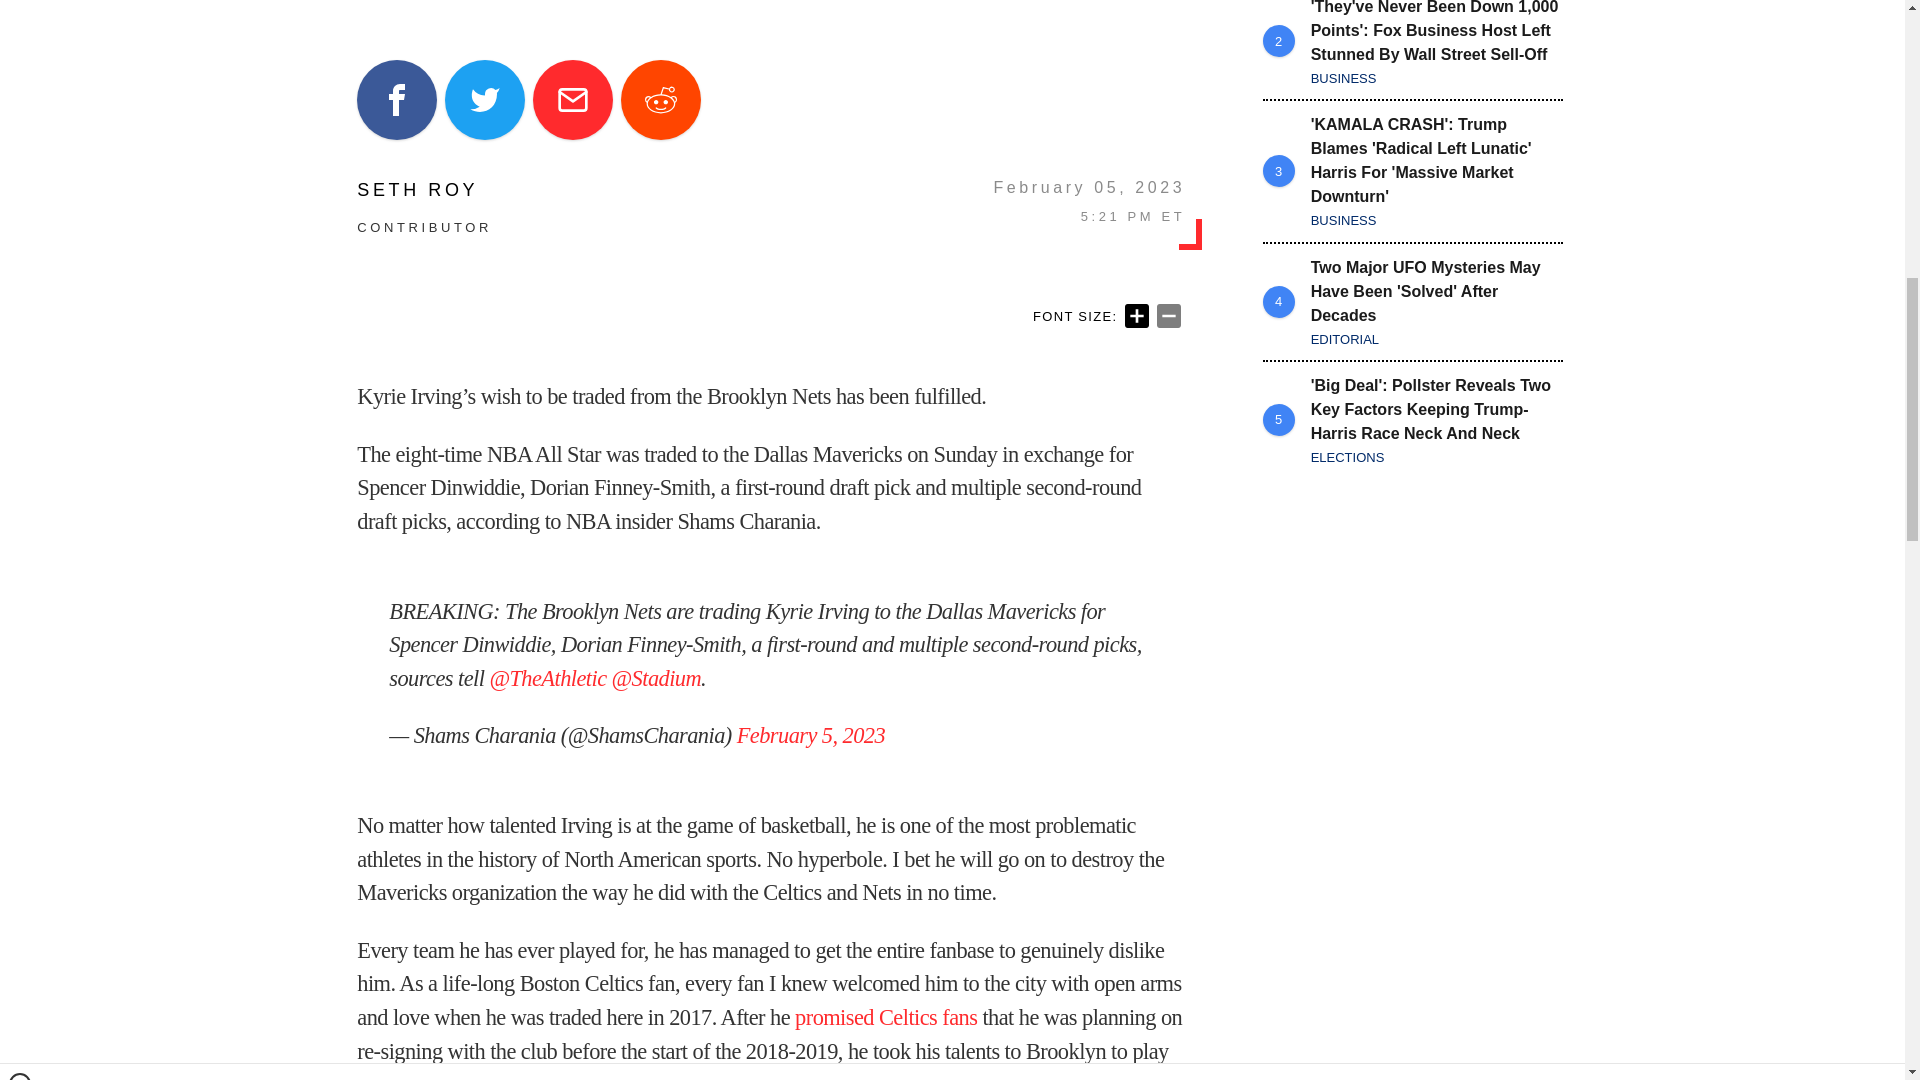 This screenshot has width=1920, height=1080. Describe the element at coordinates (20, 8) in the screenshot. I see `Close window` at that location.